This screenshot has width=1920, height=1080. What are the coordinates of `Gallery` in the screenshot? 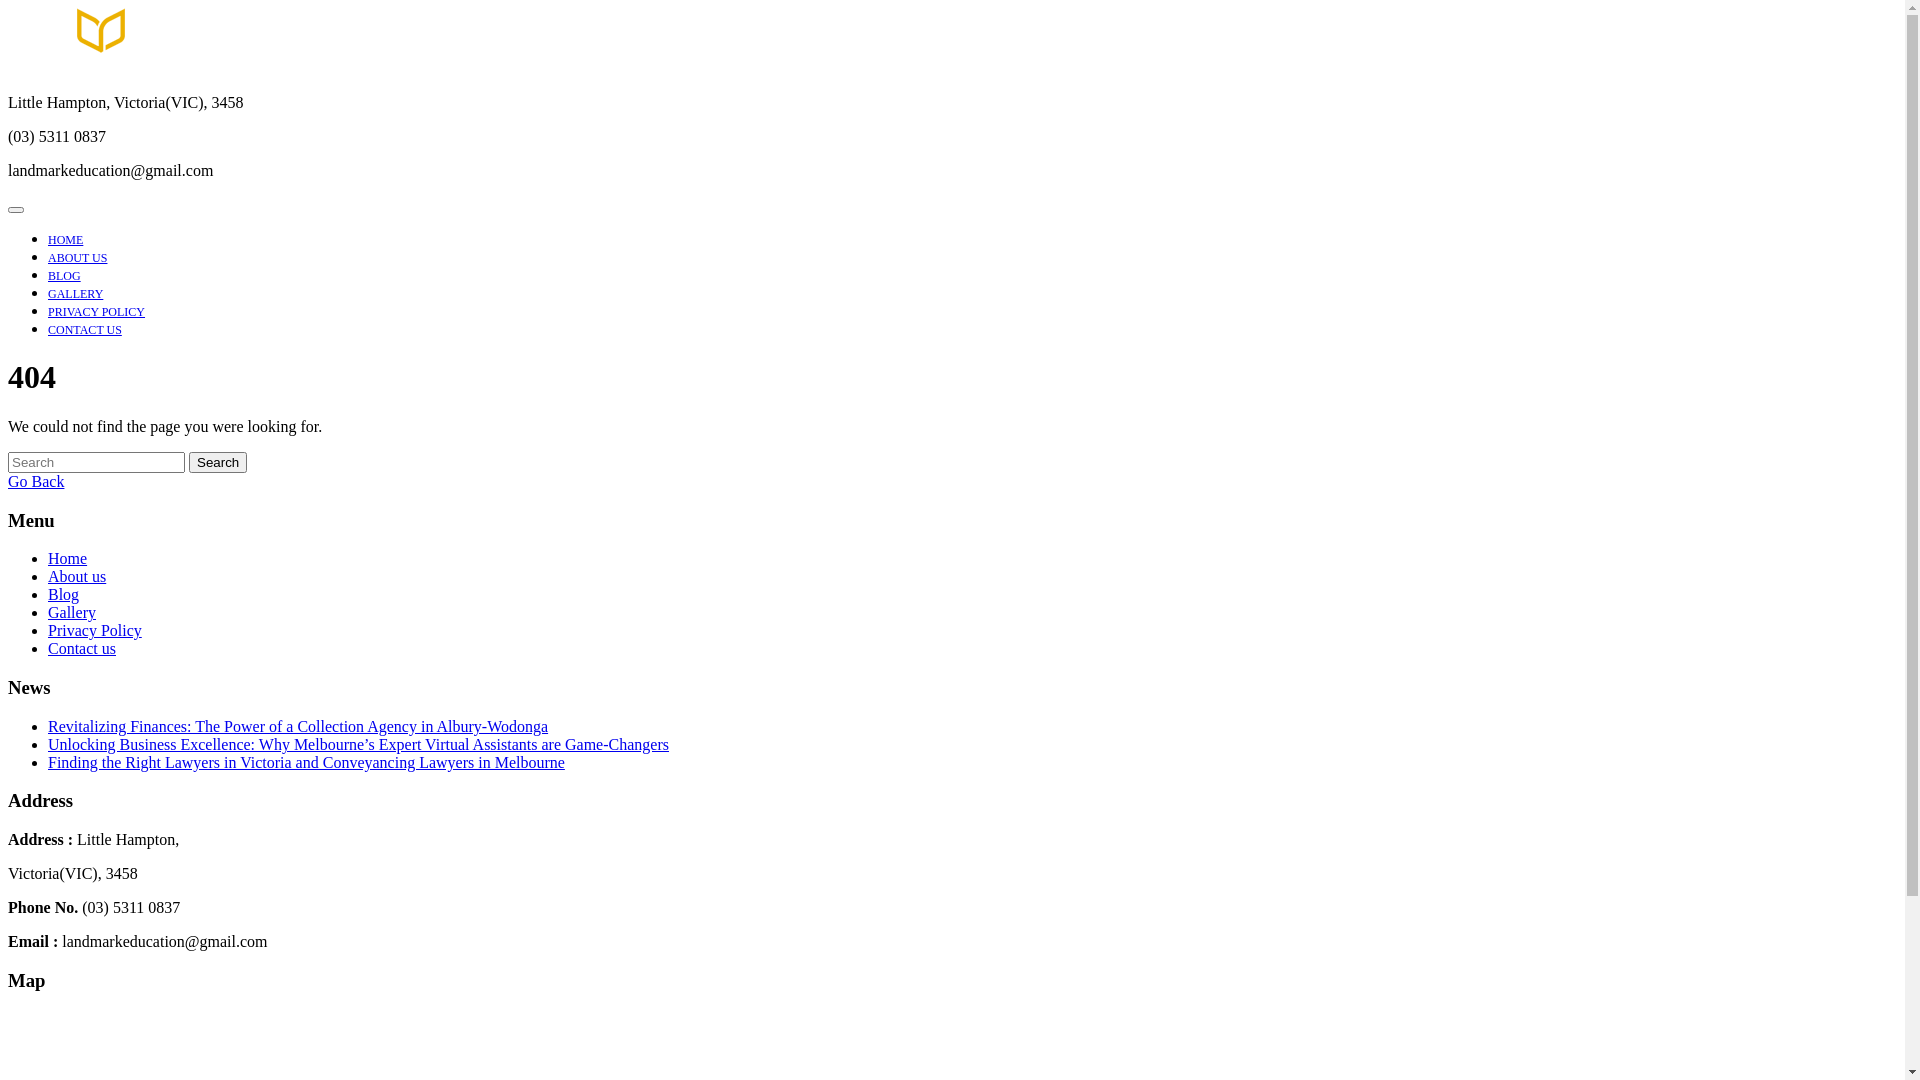 It's located at (72, 612).